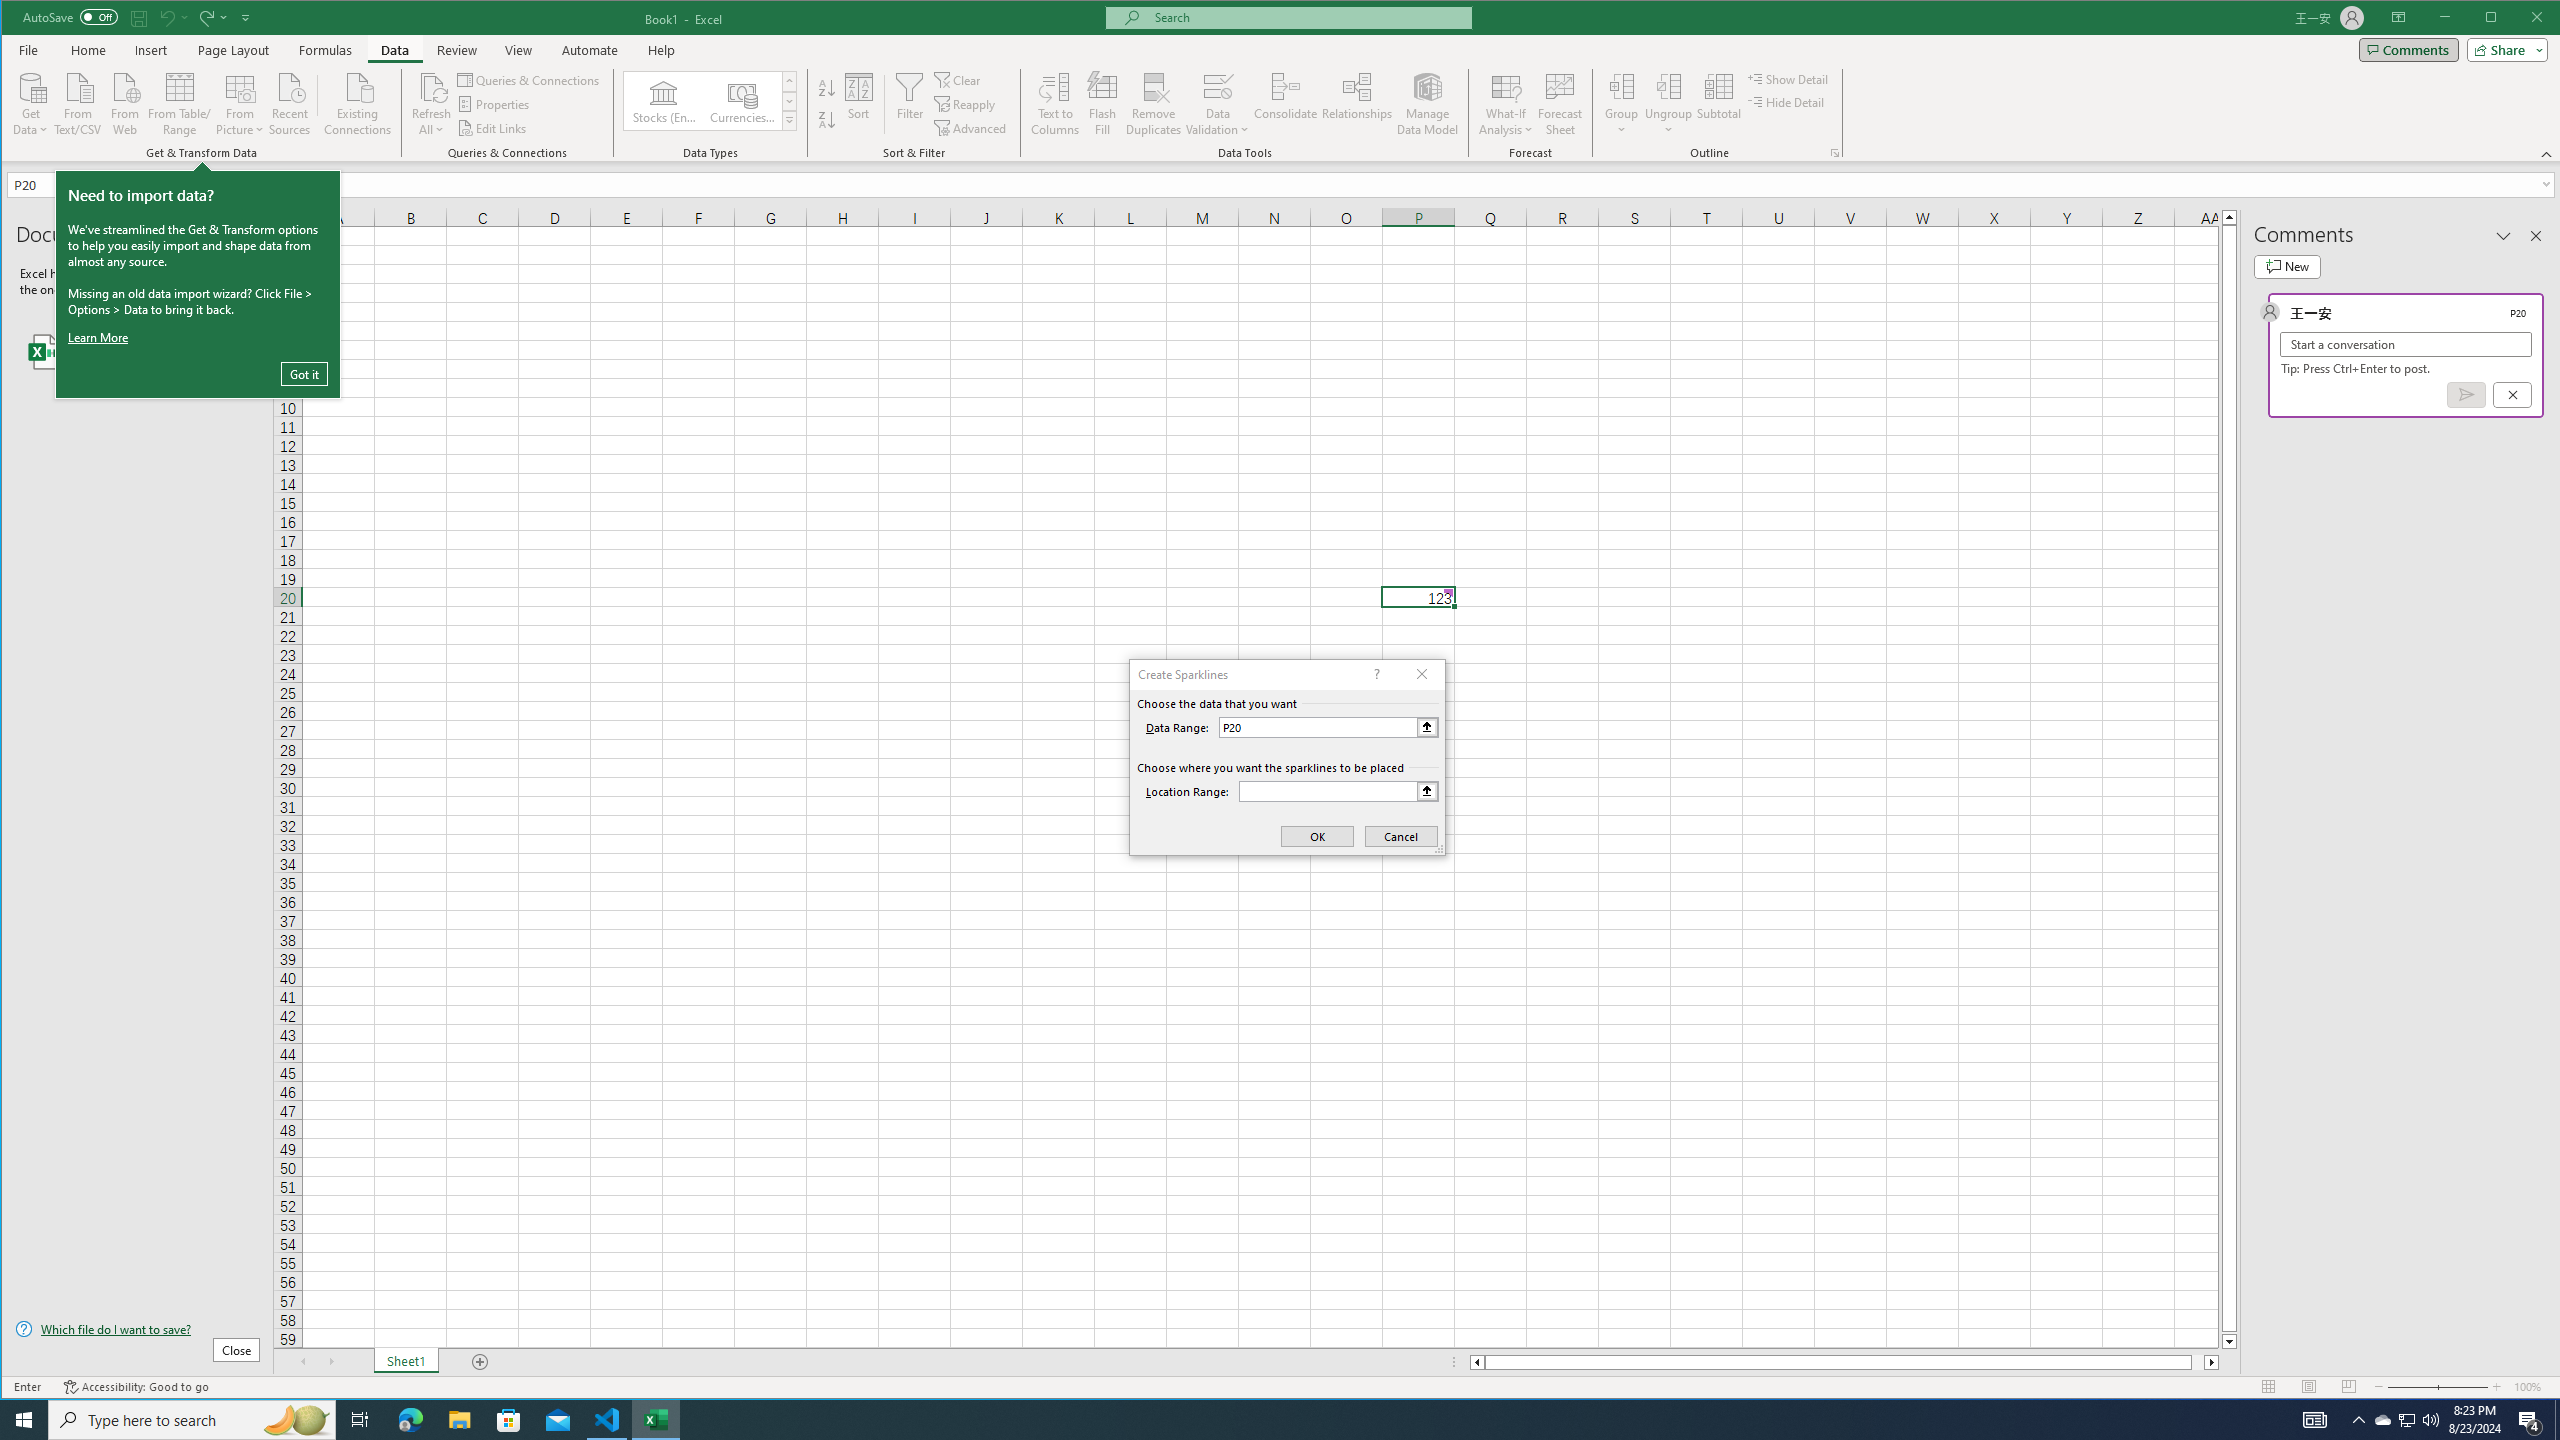 The image size is (2560, 1440). I want to click on Automate, so click(590, 50).